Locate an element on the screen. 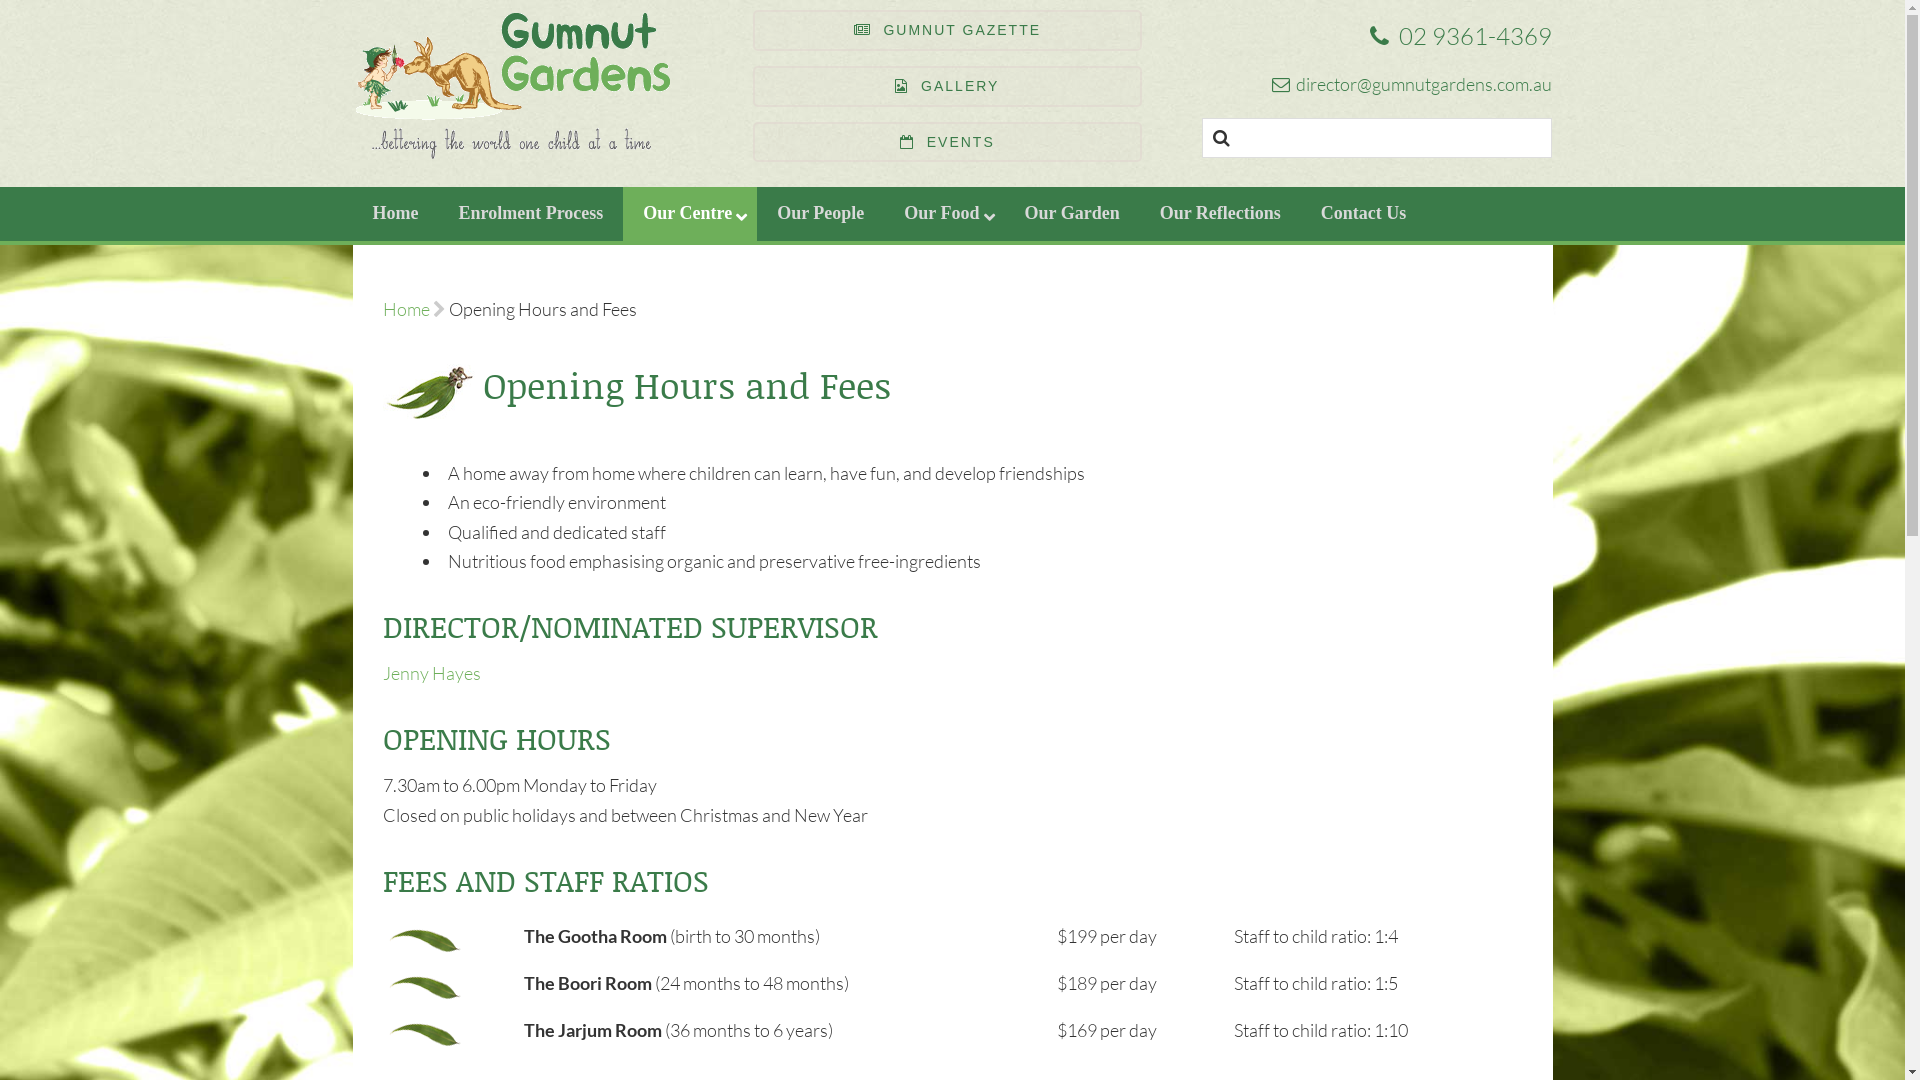  Our Centre is located at coordinates (690, 213).